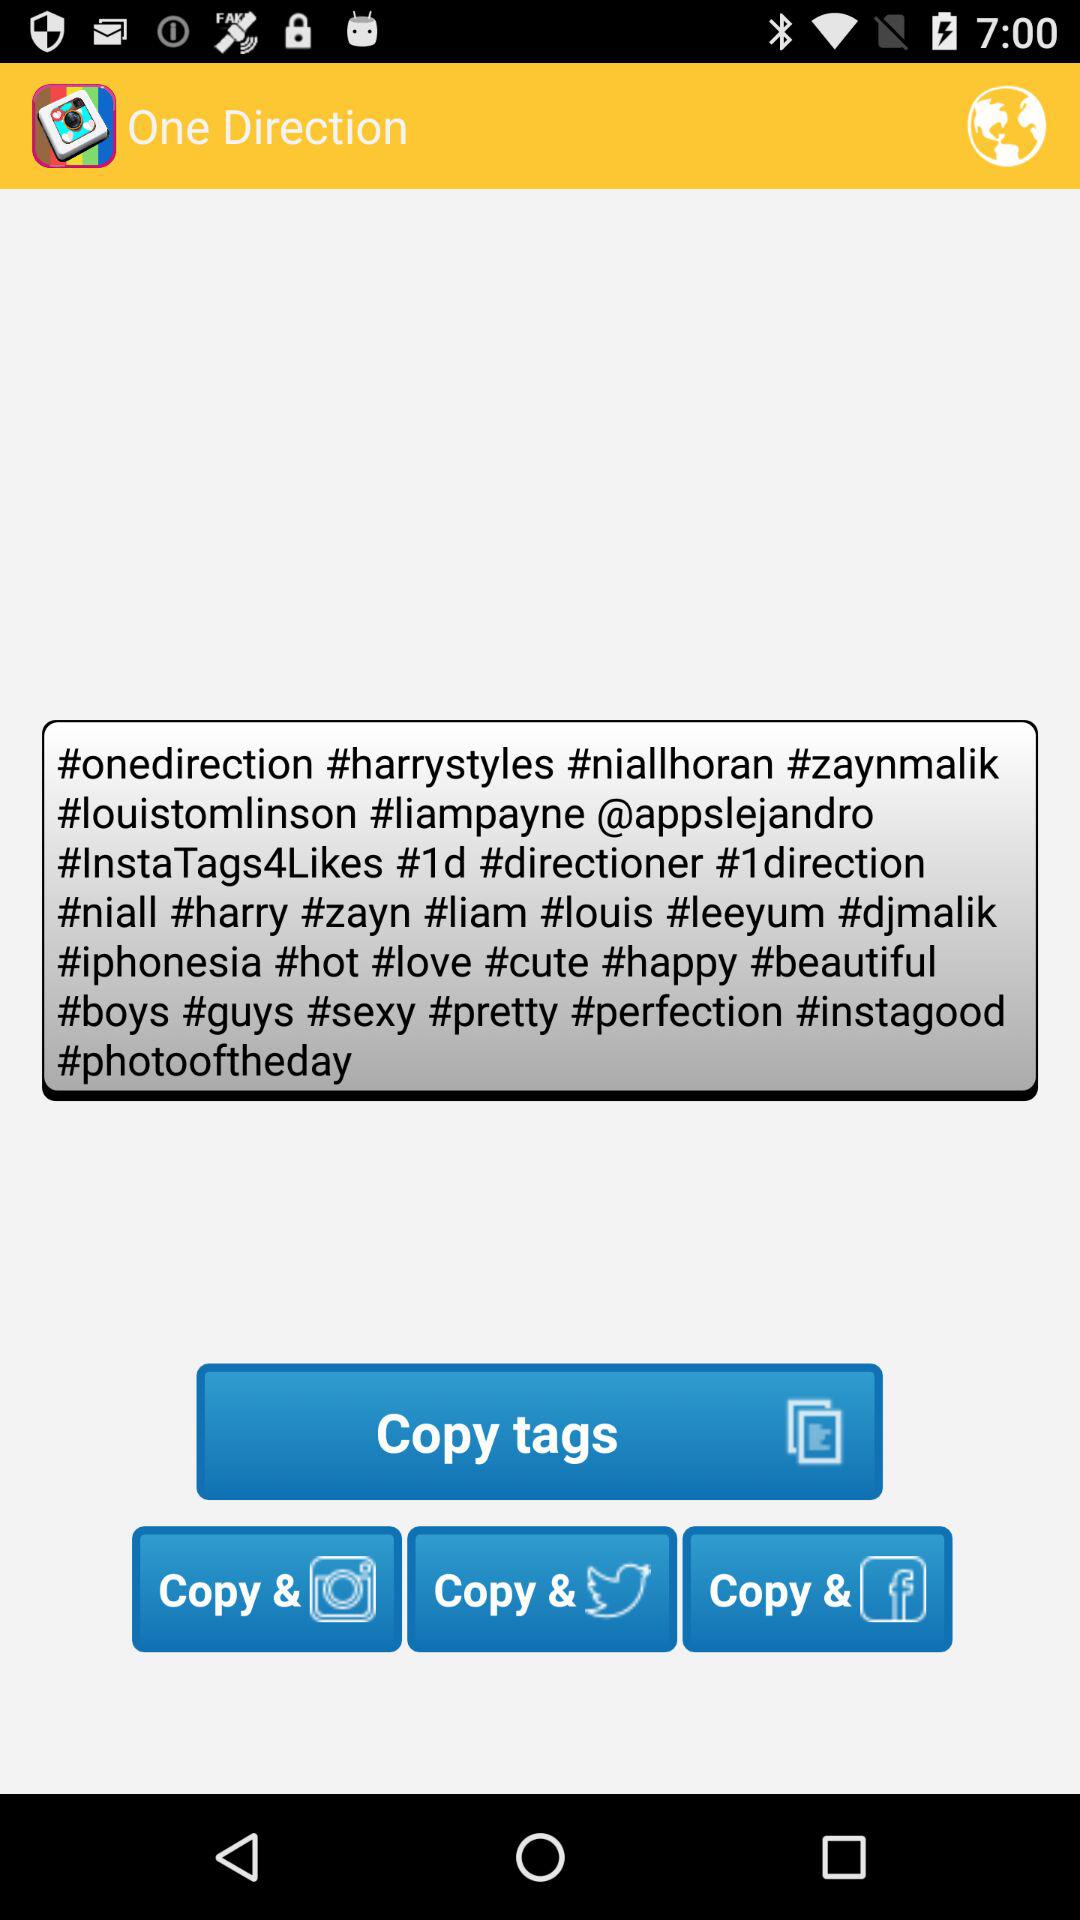 This screenshot has width=1080, height=1920. What do you see at coordinates (1006, 126) in the screenshot?
I see `choose the icon at the top right corner` at bounding box center [1006, 126].